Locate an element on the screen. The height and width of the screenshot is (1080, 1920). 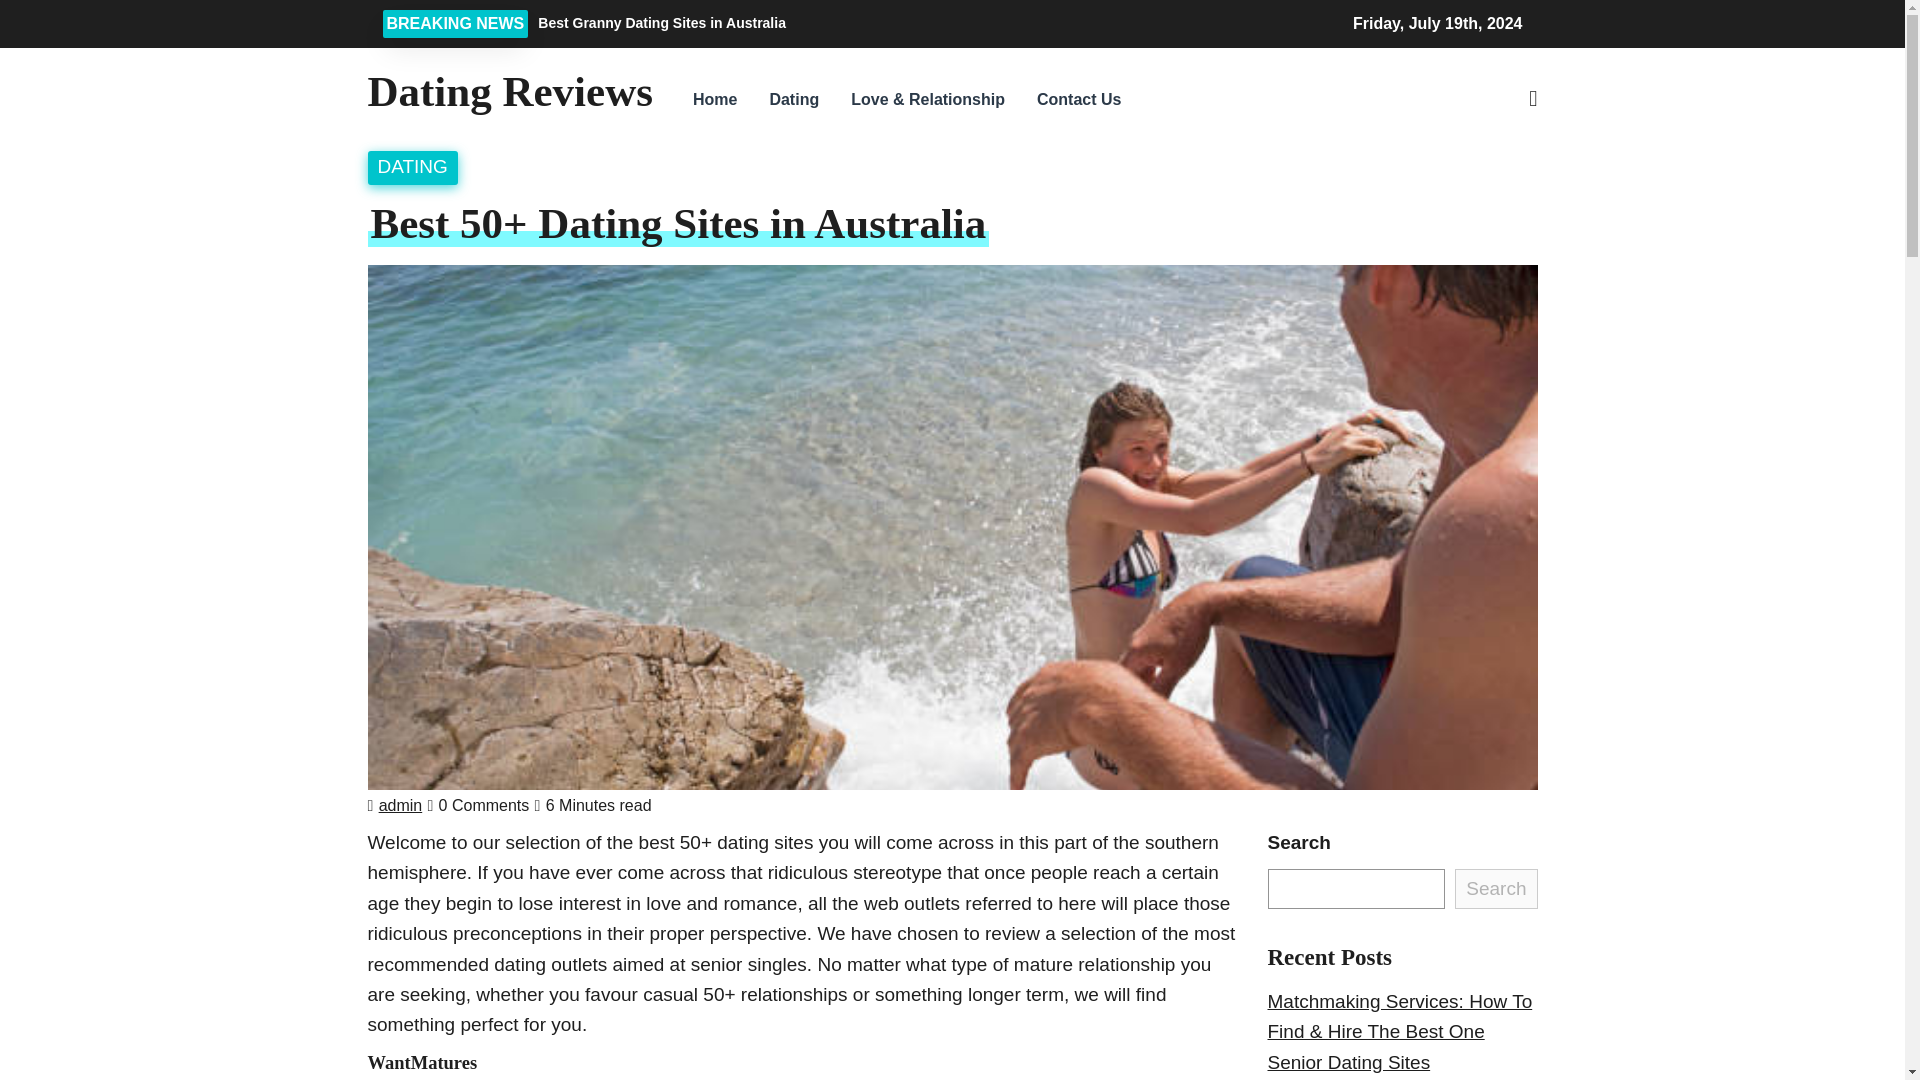
admin is located at coordinates (400, 806).